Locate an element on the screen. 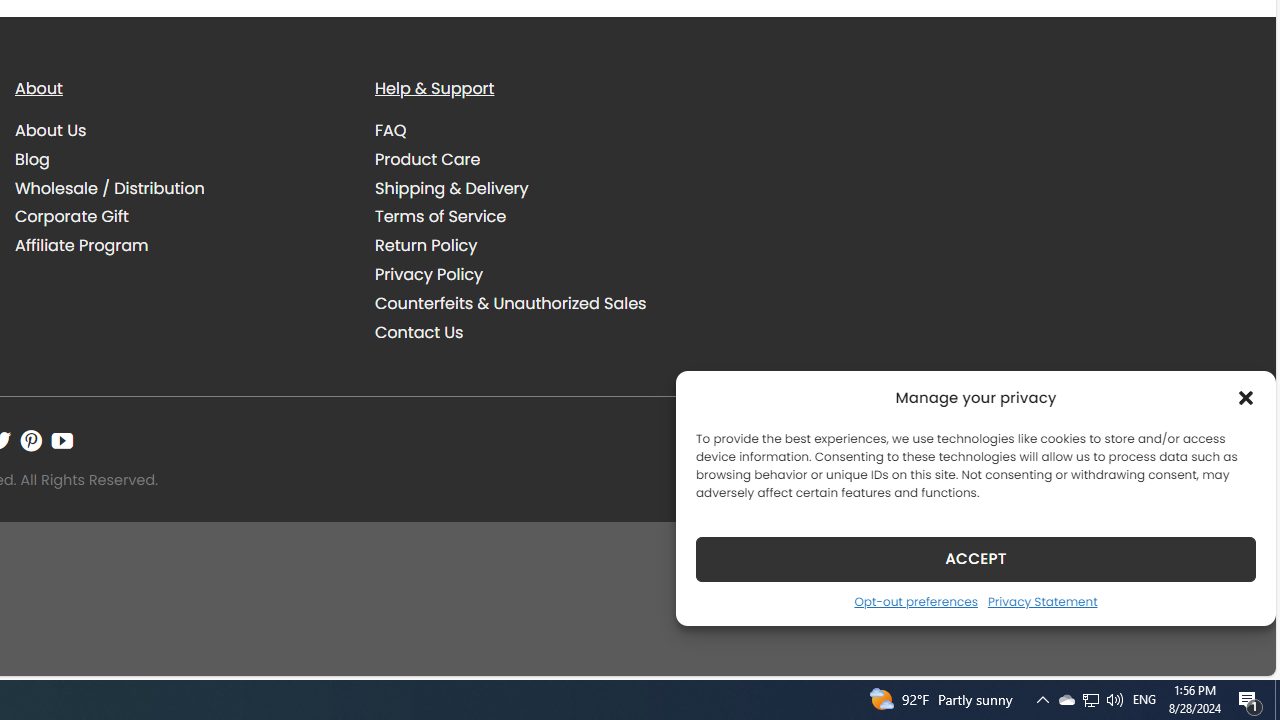  Blog is located at coordinates (180, 159).